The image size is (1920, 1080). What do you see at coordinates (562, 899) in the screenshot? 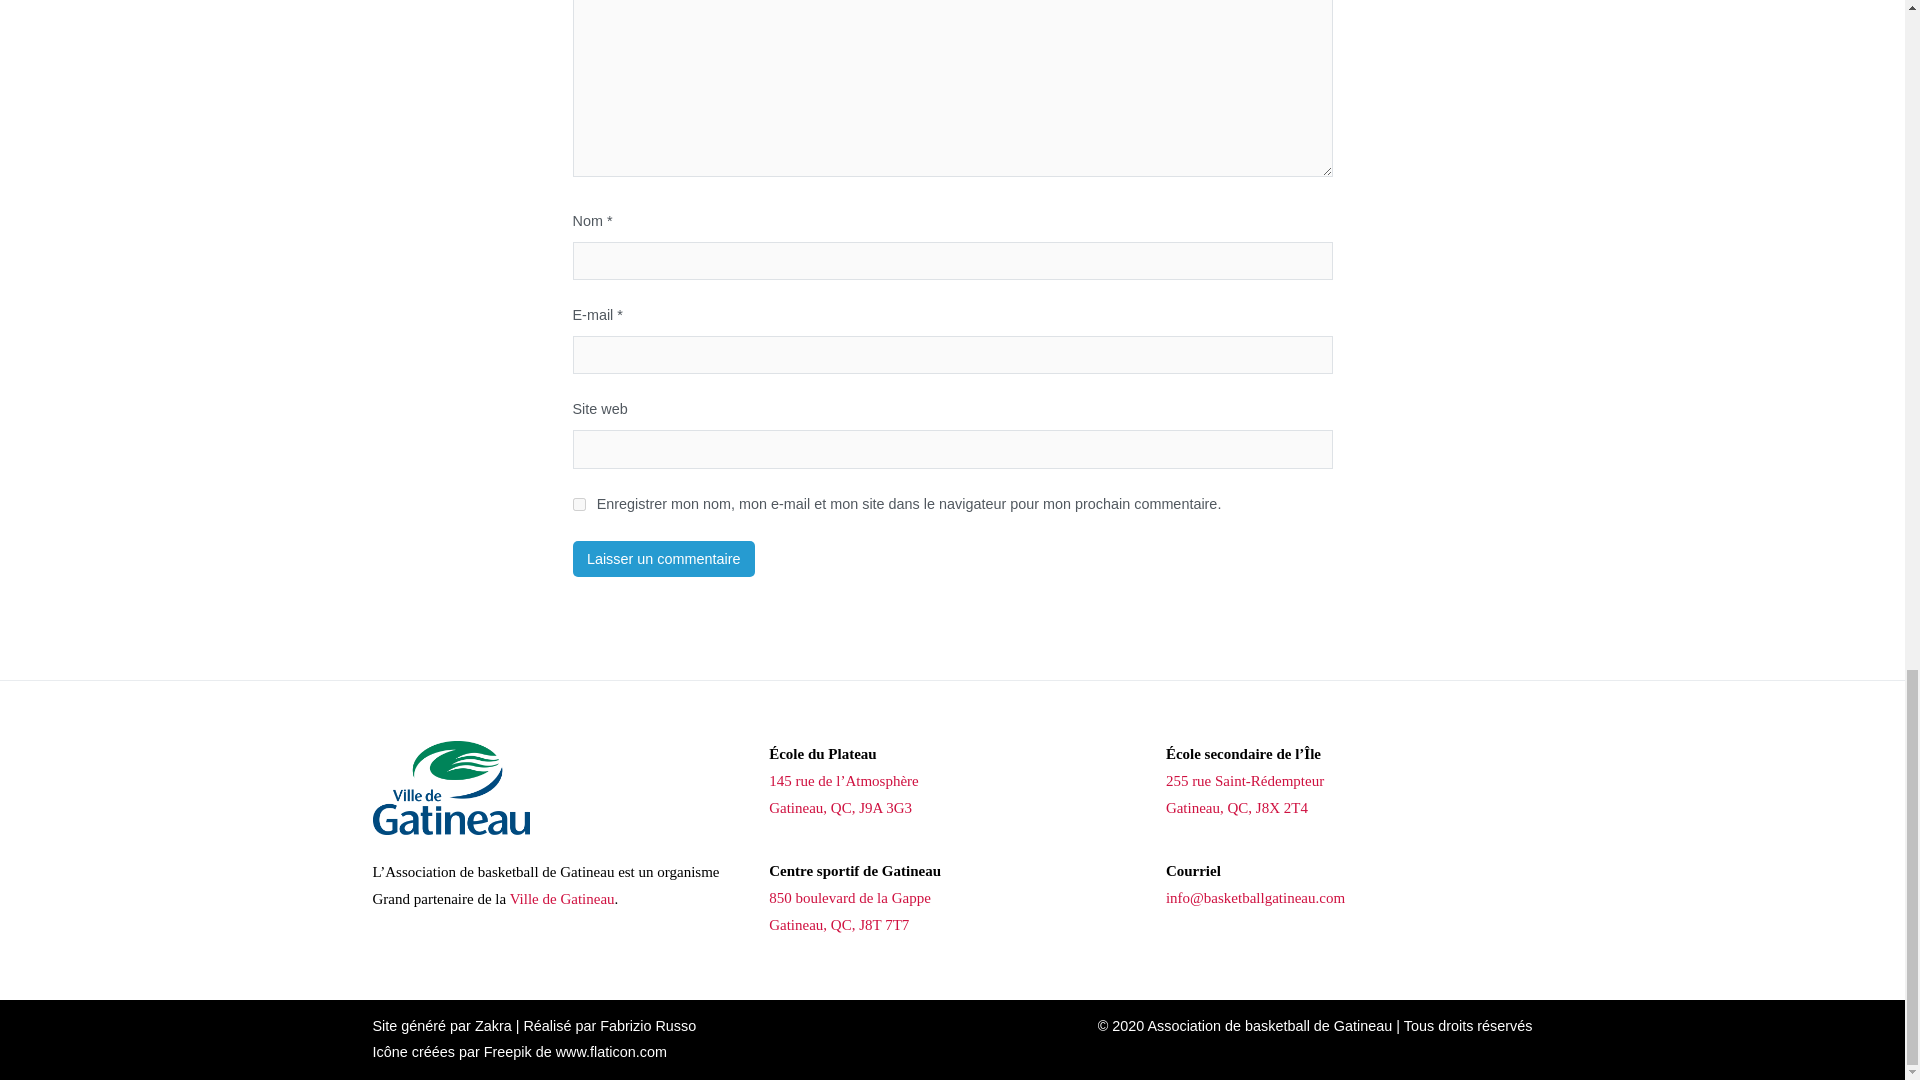
I see `Ville de Gatineau` at bounding box center [562, 899].